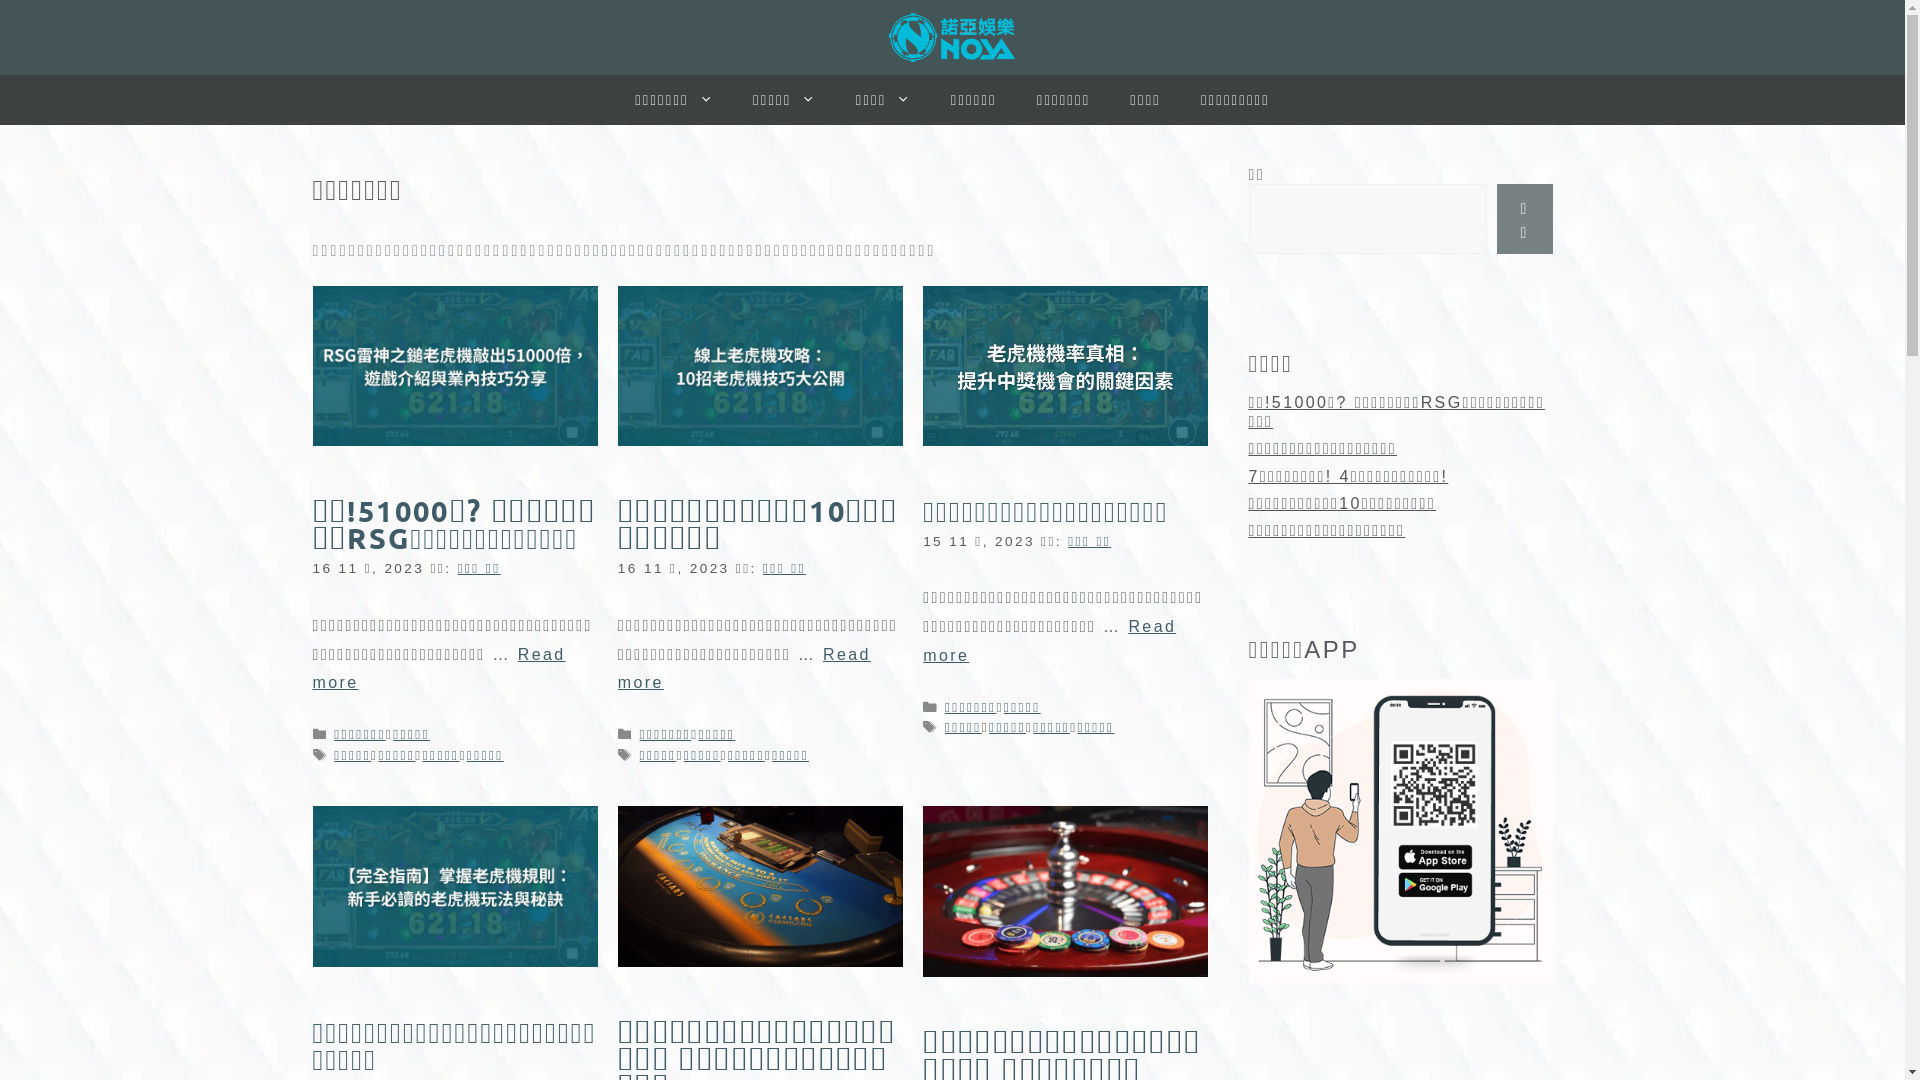 This screenshot has width=1920, height=1080. What do you see at coordinates (1050, 641) in the screenshot?
I see `Read more` at bounding box center [1050, 641].